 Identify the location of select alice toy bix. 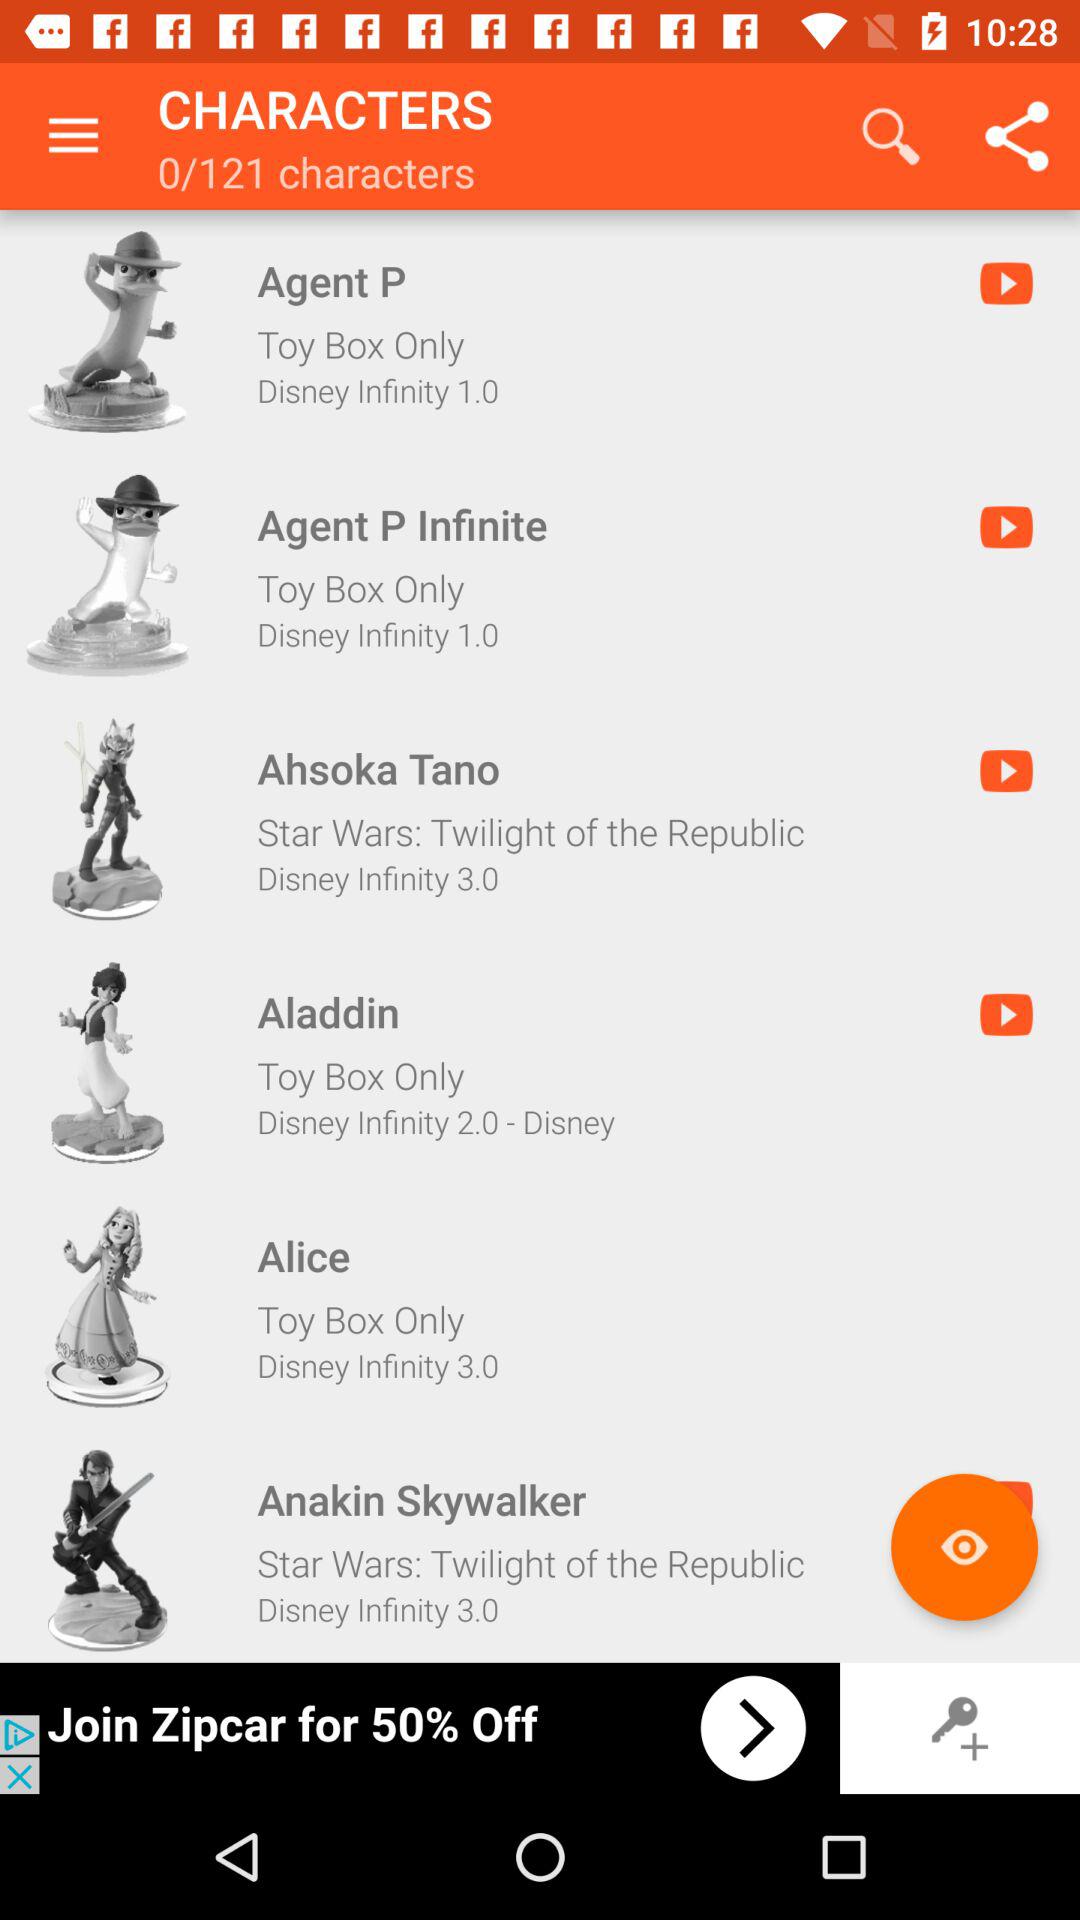
(107, 1306).